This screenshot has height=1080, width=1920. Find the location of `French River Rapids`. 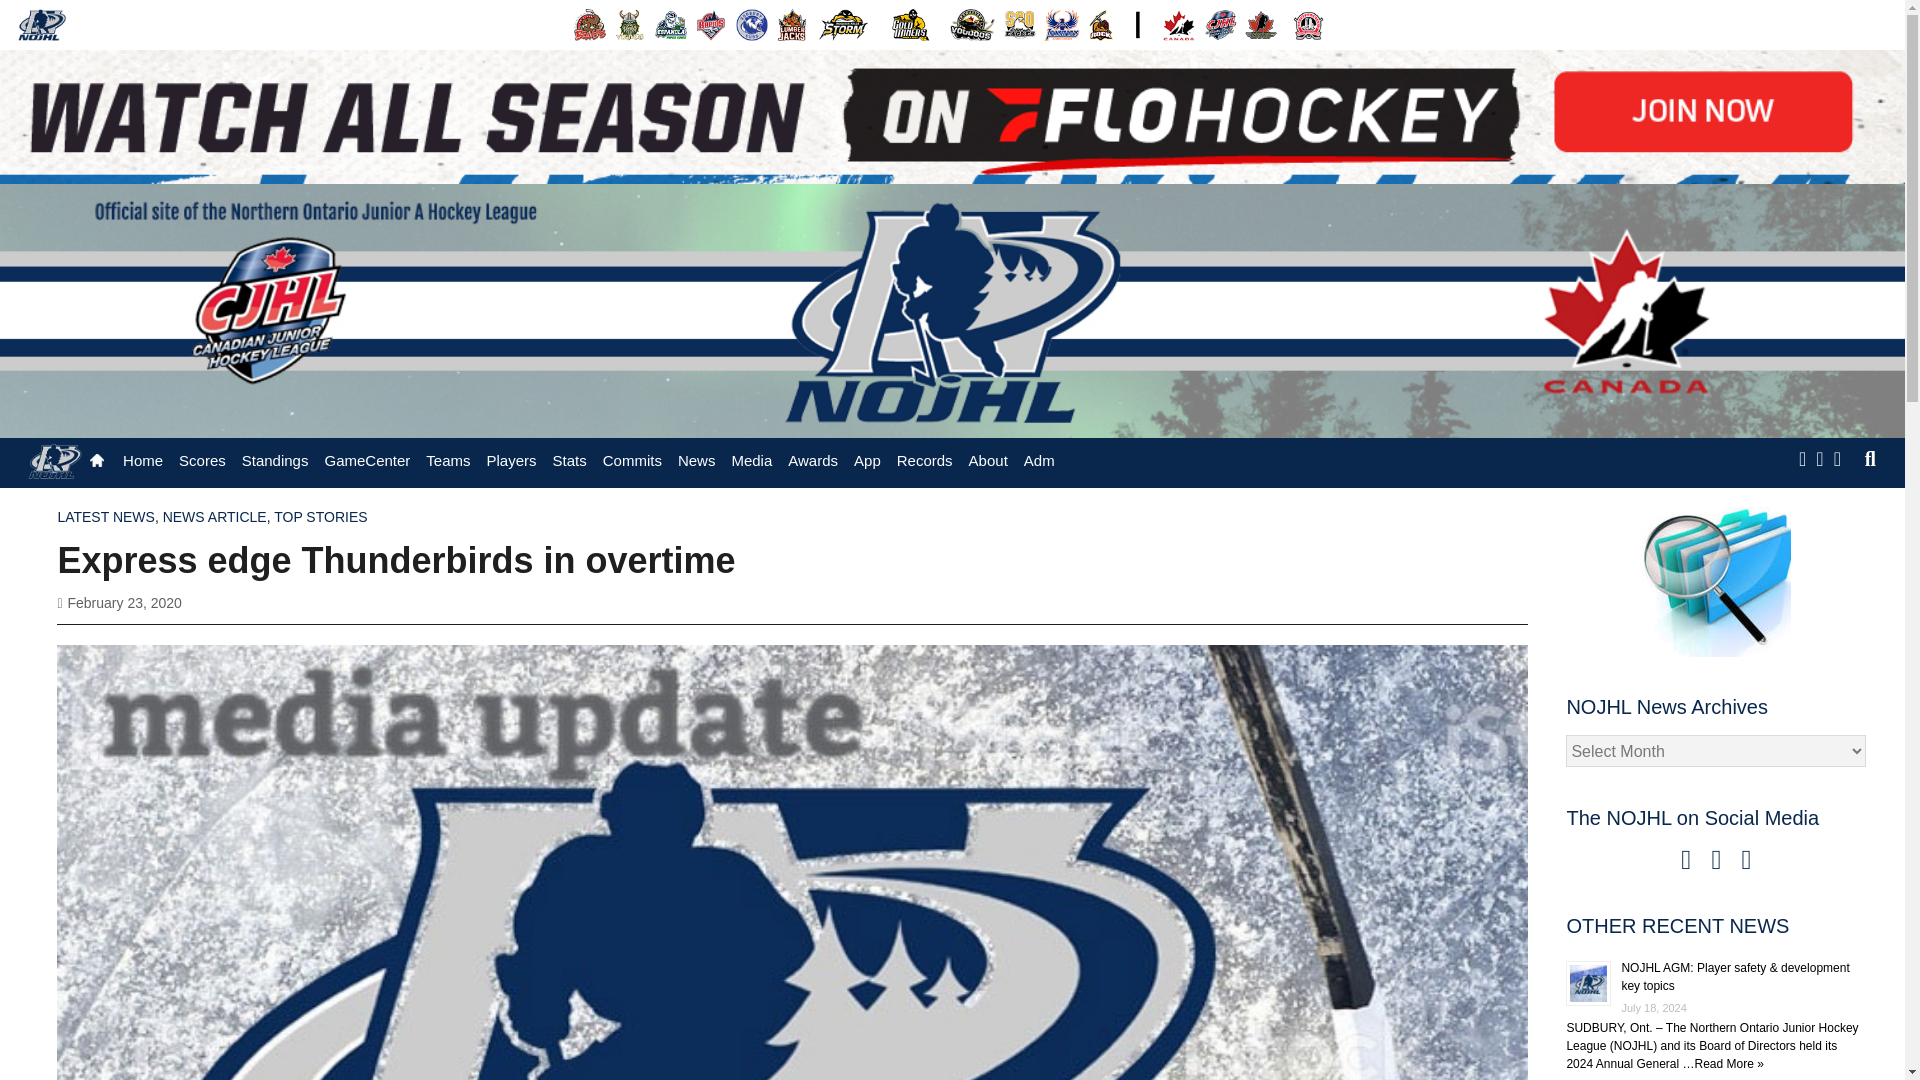

French River Rapids is located at coordinates (711, 24).